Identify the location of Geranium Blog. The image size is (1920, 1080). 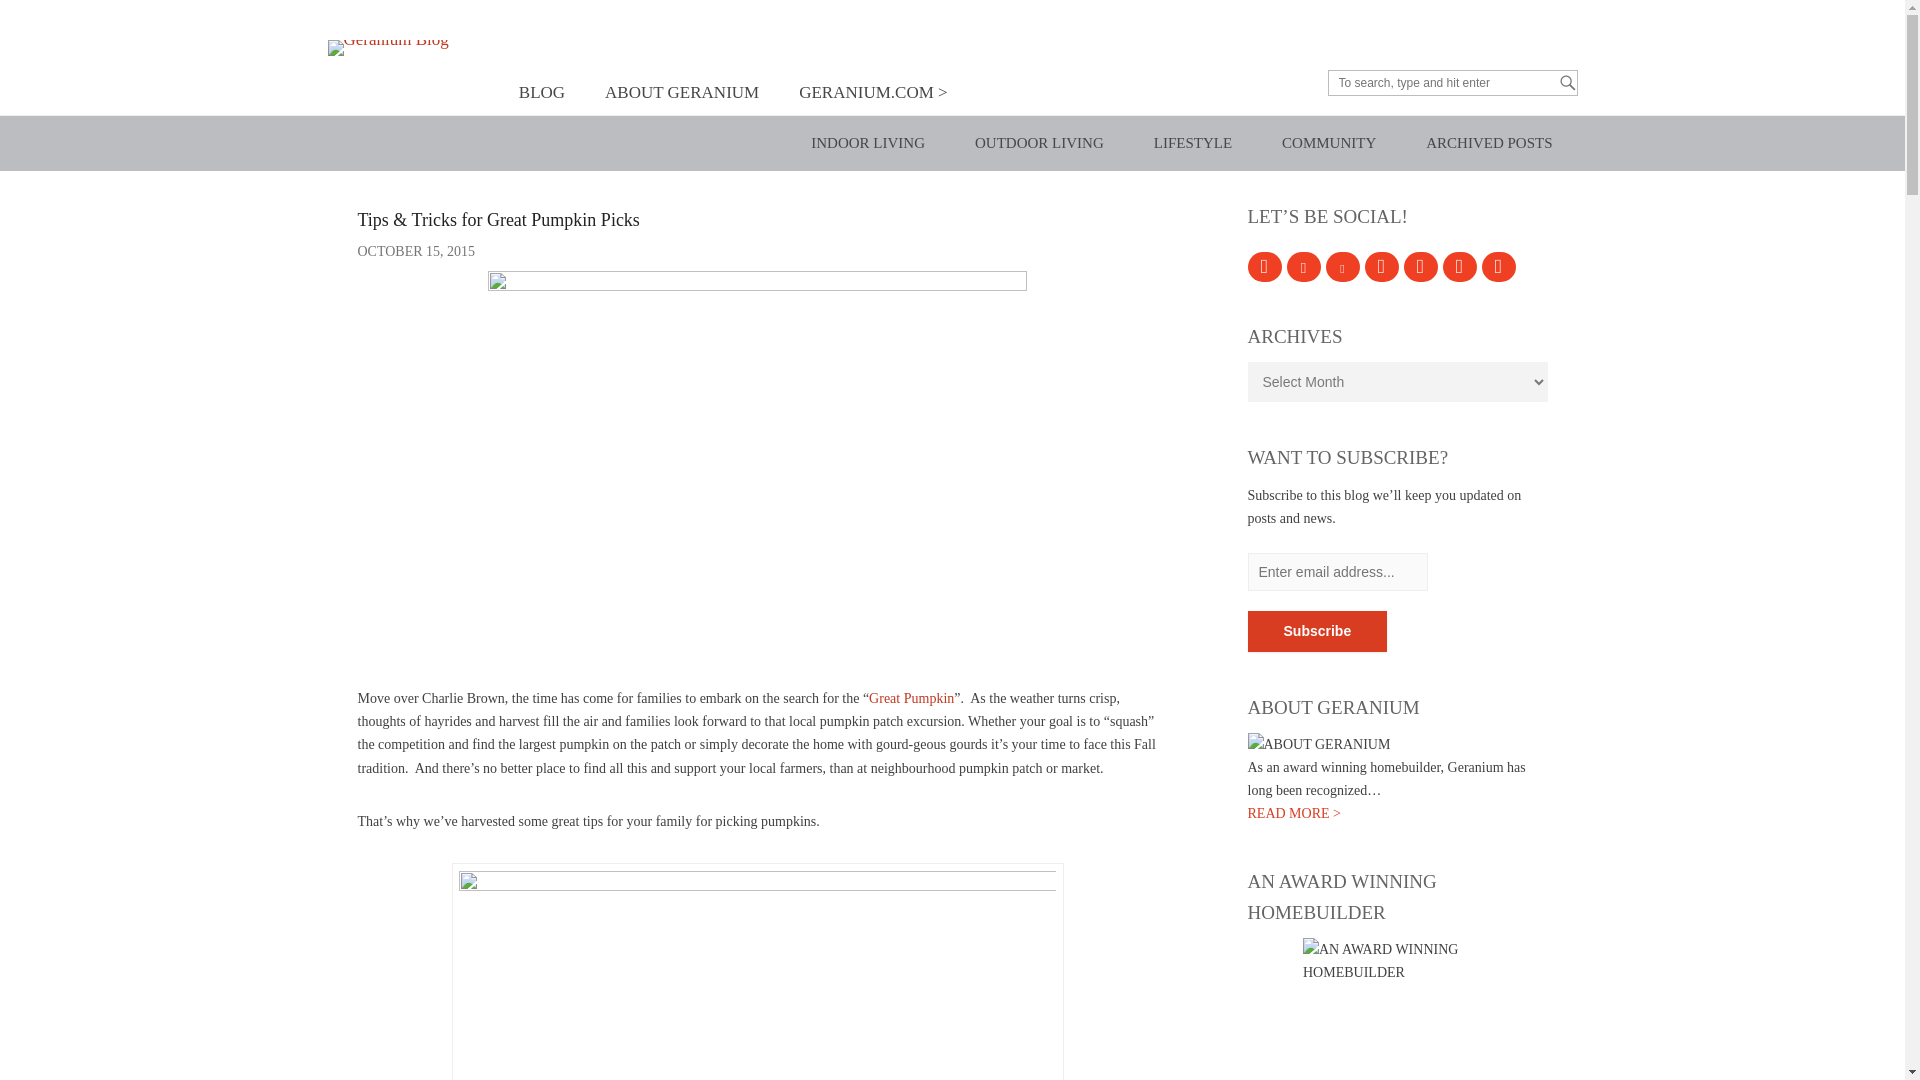
(534, 52).